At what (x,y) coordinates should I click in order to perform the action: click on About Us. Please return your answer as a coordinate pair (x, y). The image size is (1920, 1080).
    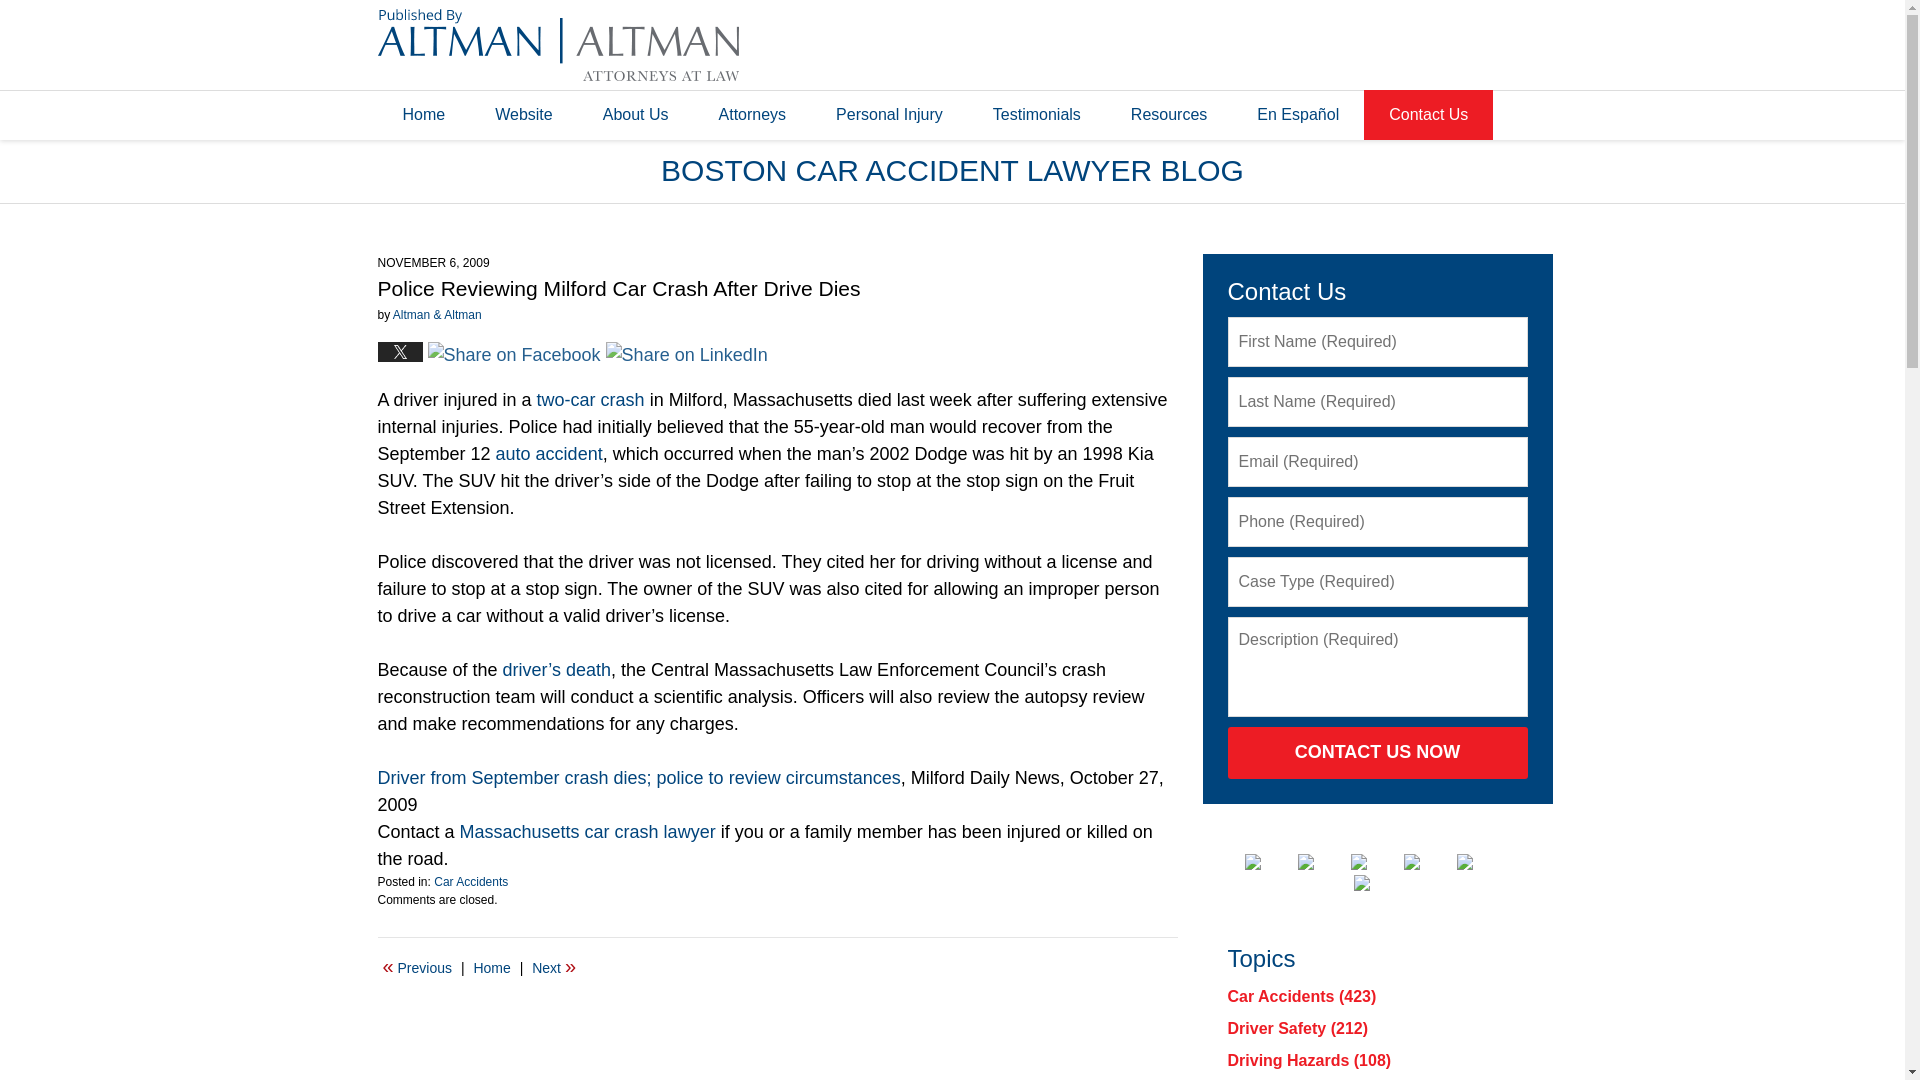
    Looking at the image, I should click on (635, 114).